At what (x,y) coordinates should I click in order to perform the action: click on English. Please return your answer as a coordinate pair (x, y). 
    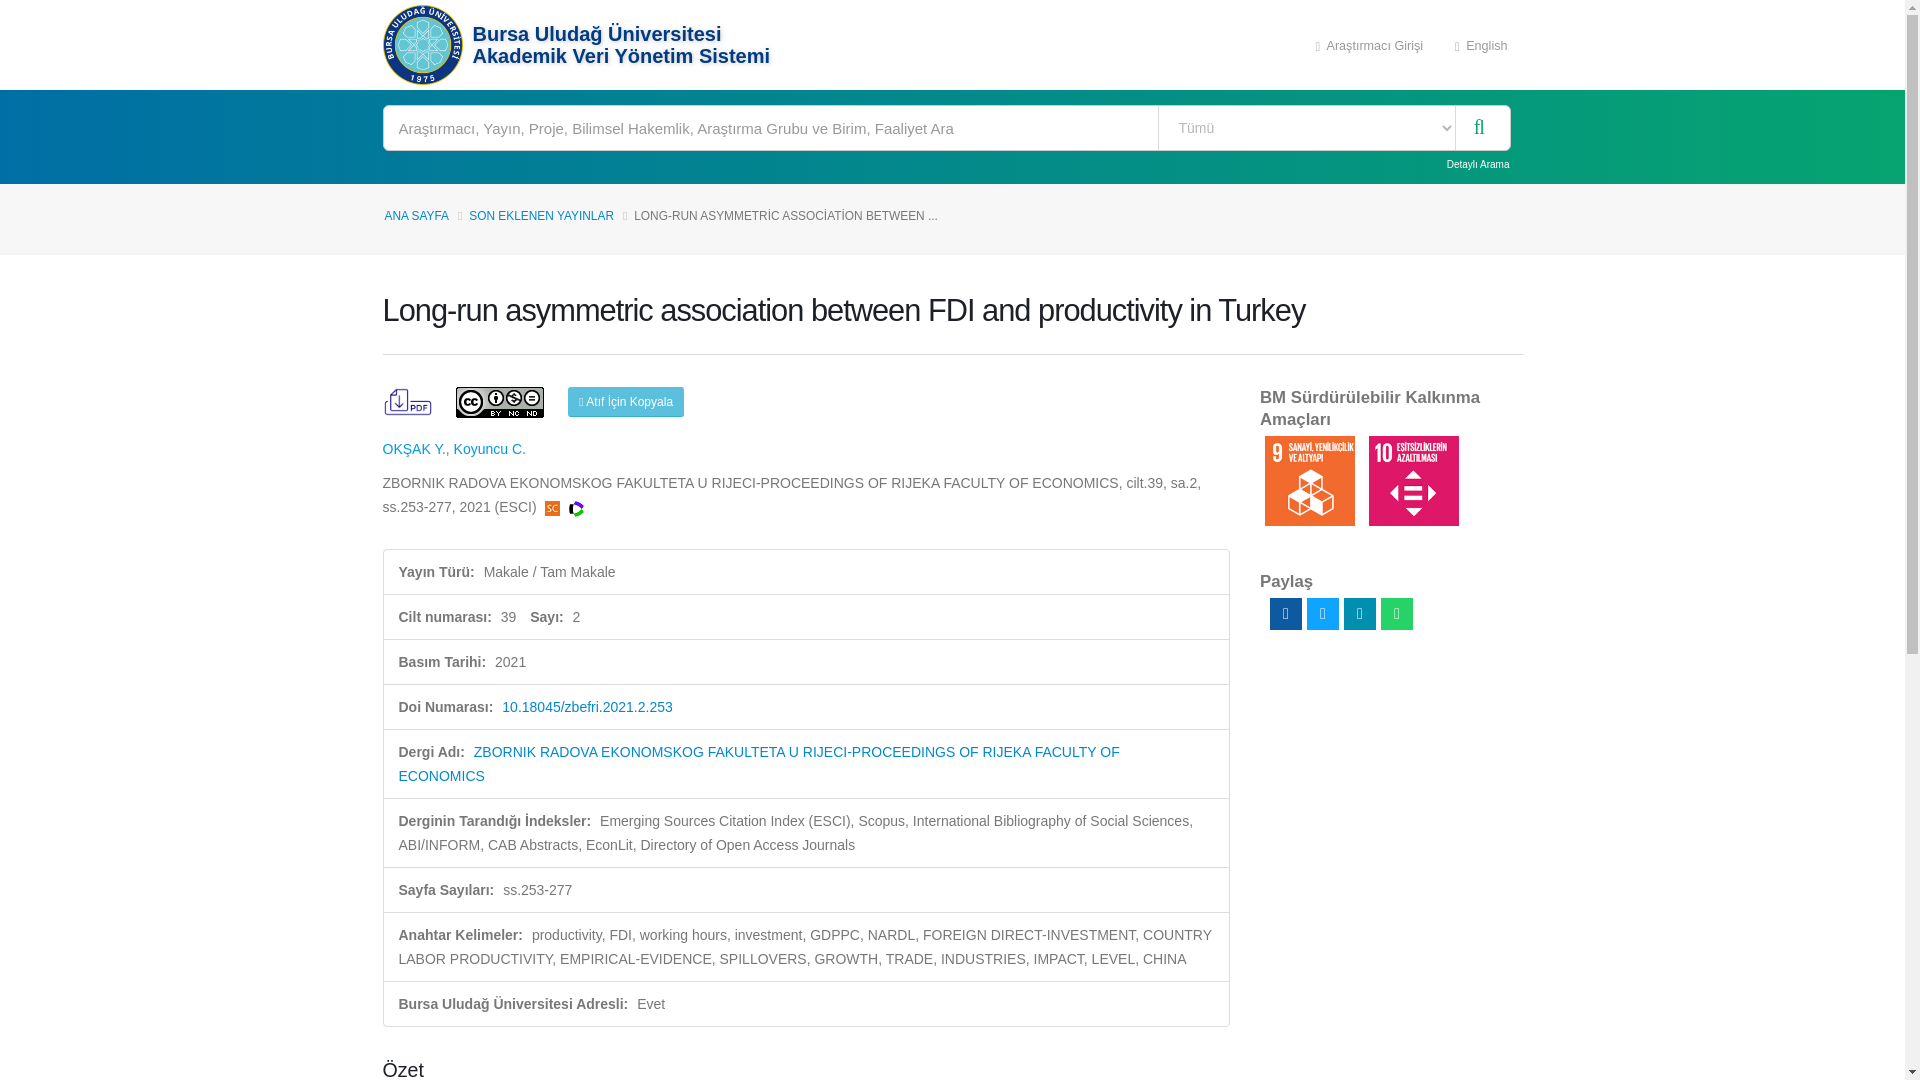
    Looking at the image, I should click on (1481, 44).